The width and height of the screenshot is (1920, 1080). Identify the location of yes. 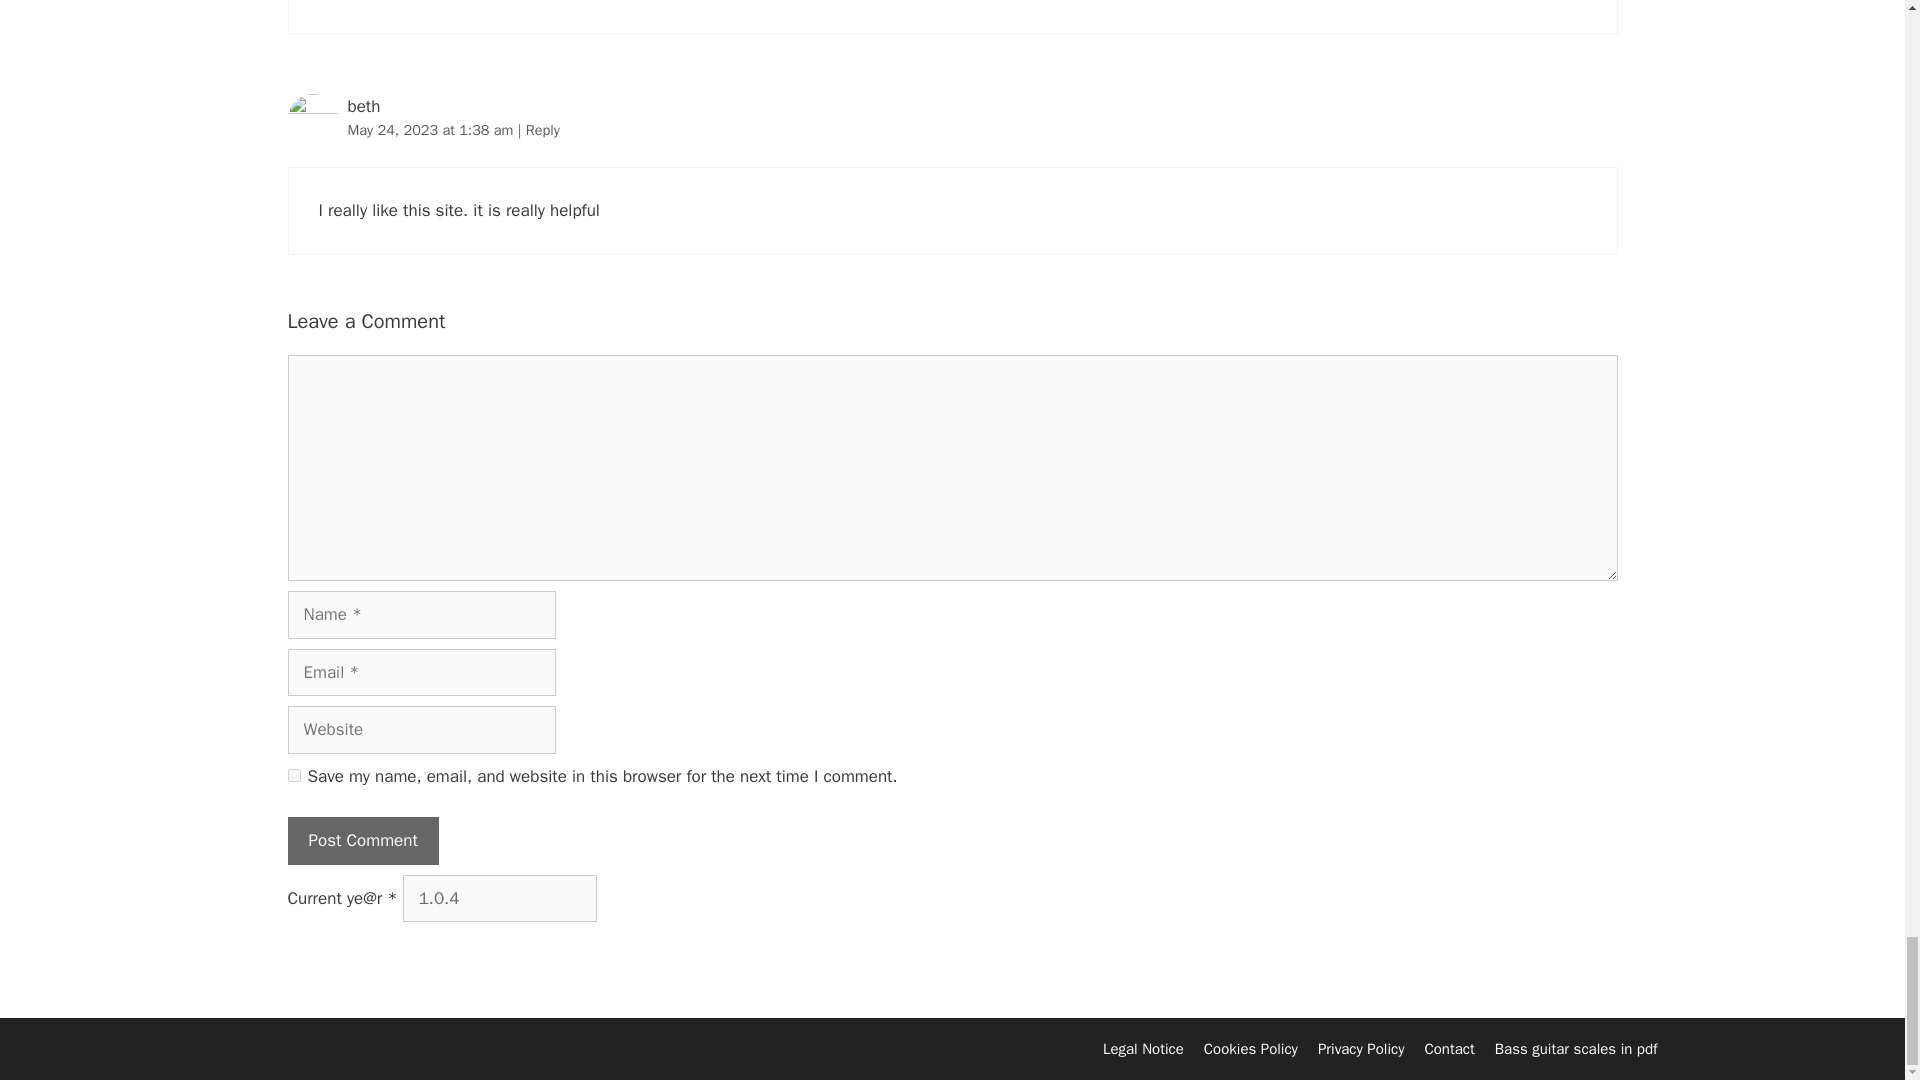
(294, 774).